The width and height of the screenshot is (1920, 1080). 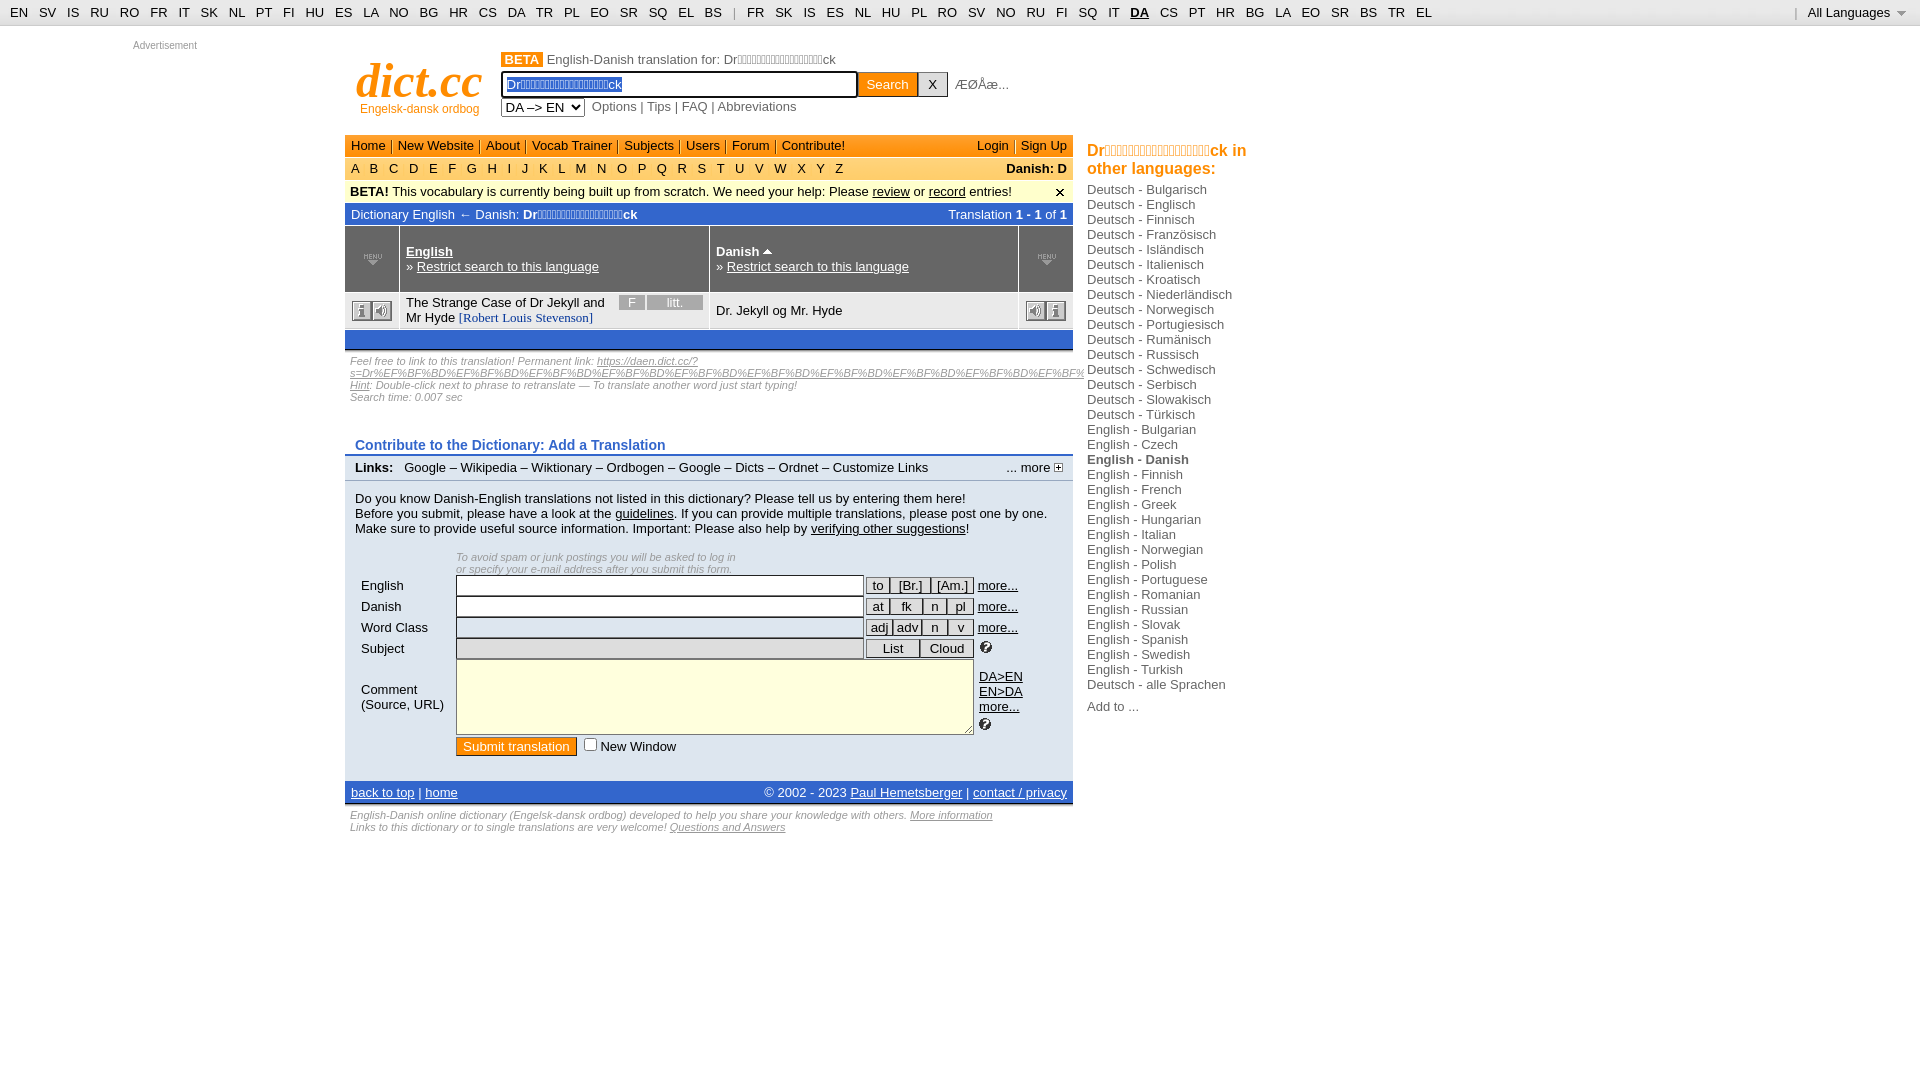 I want to click on SQ, so click(x=658, y=12).